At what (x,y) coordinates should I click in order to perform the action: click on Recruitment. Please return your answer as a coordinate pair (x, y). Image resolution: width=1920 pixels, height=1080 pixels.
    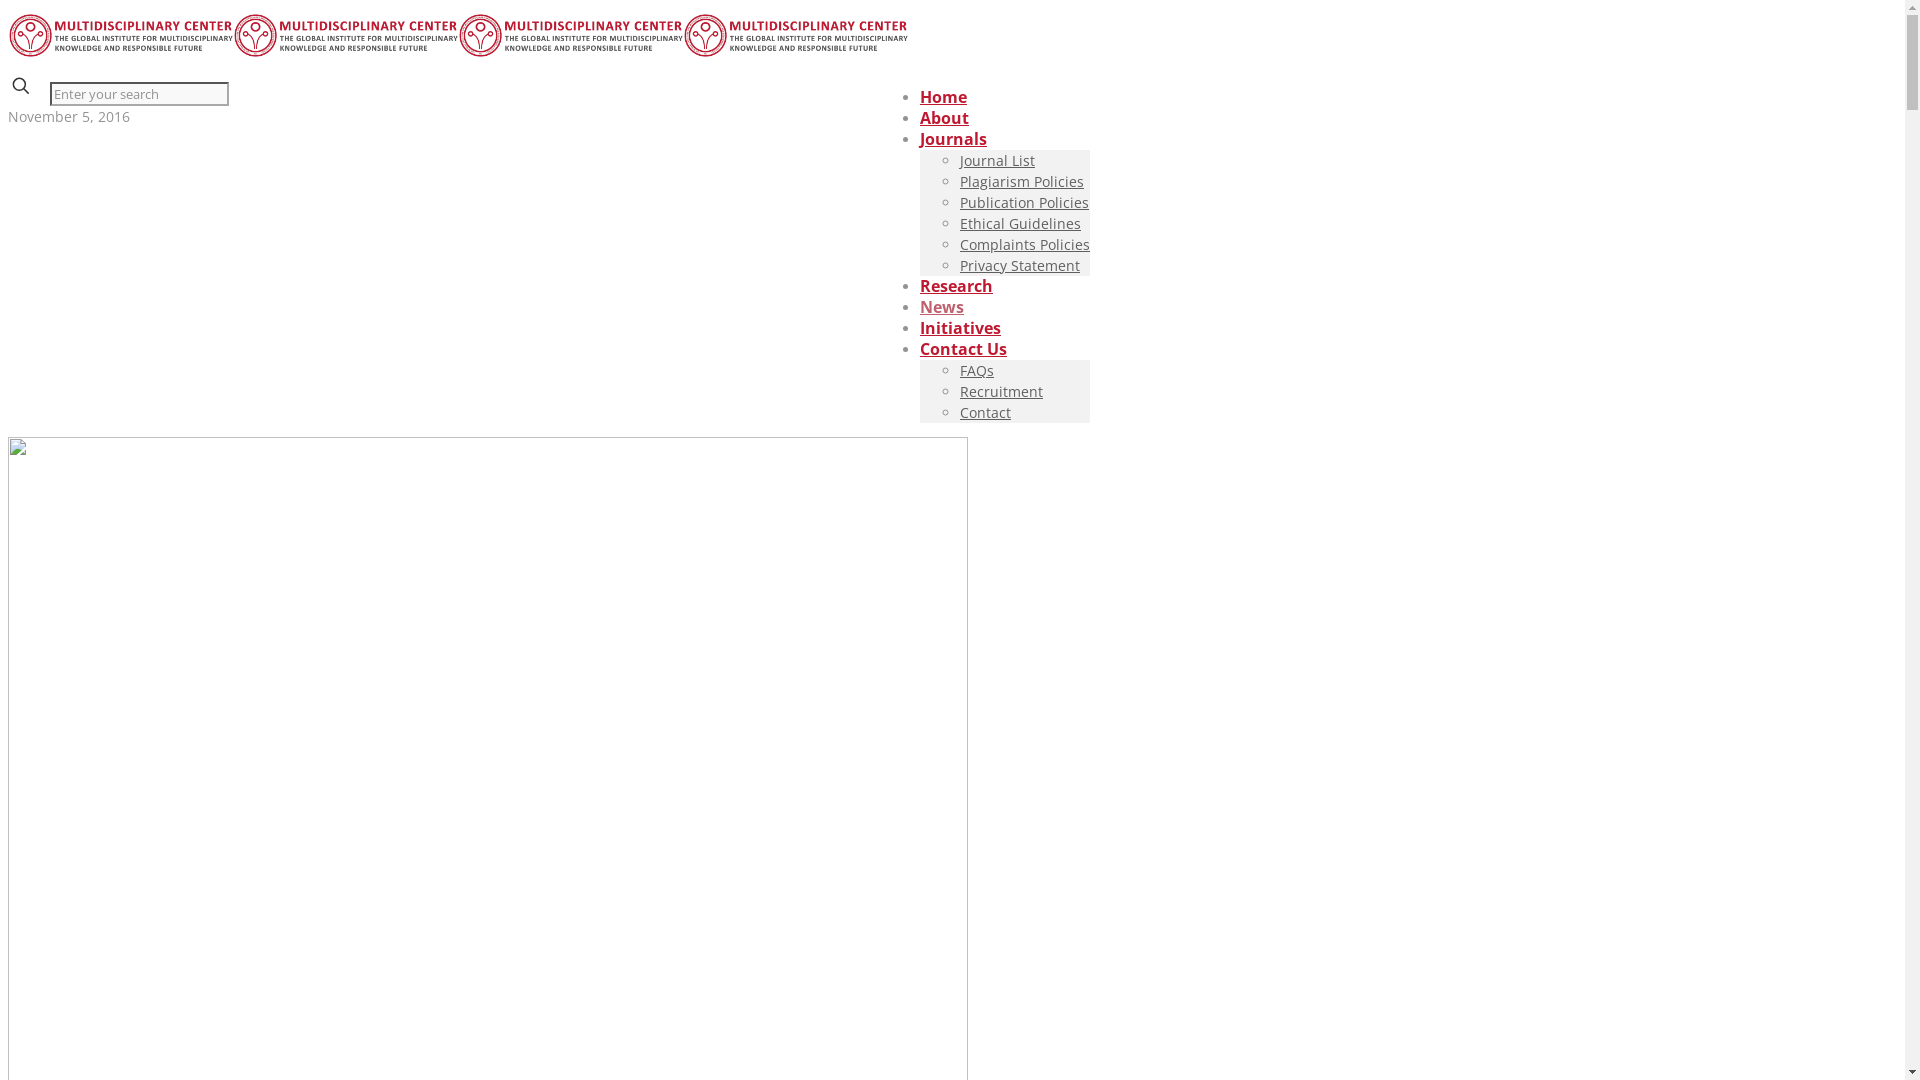
    Looking at the image, I should click on (1002, 392).